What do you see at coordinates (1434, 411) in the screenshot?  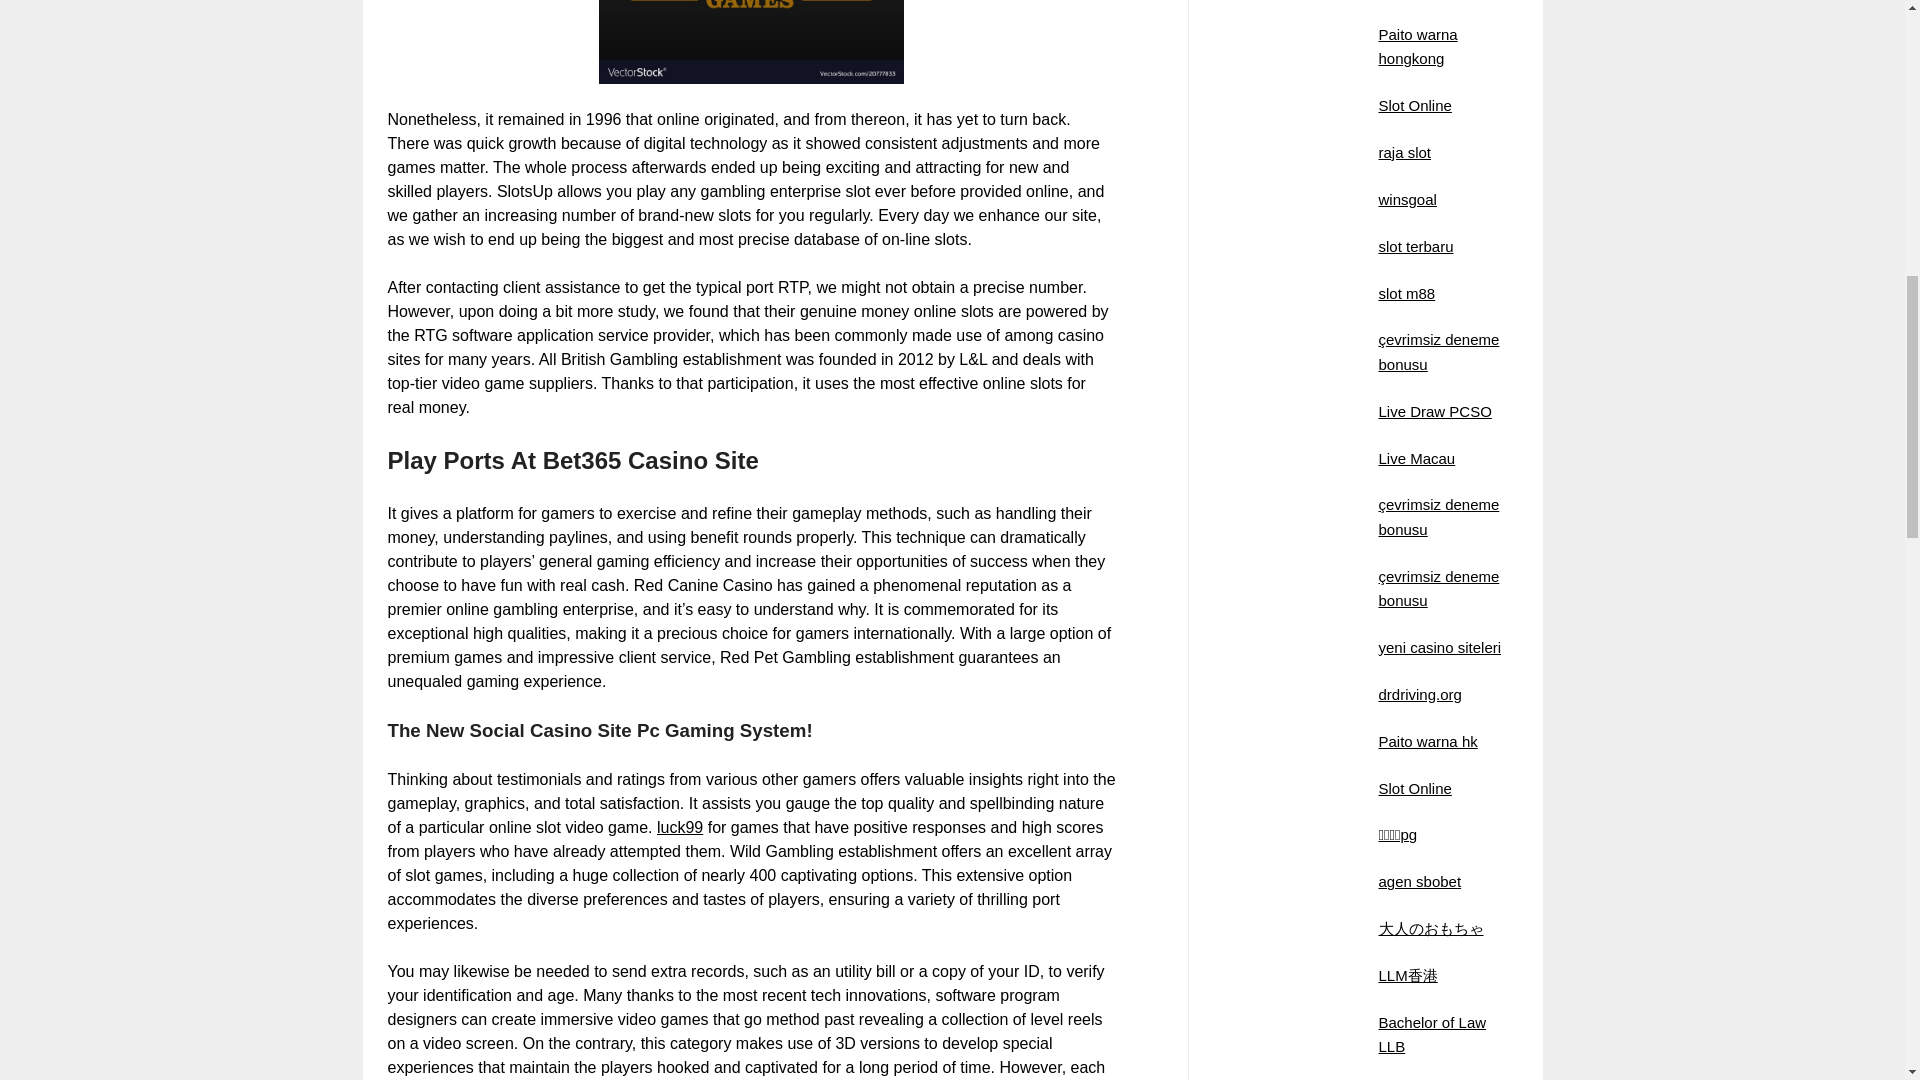 I see `Live Draw PCSO` at bounding box center [1434, 411].